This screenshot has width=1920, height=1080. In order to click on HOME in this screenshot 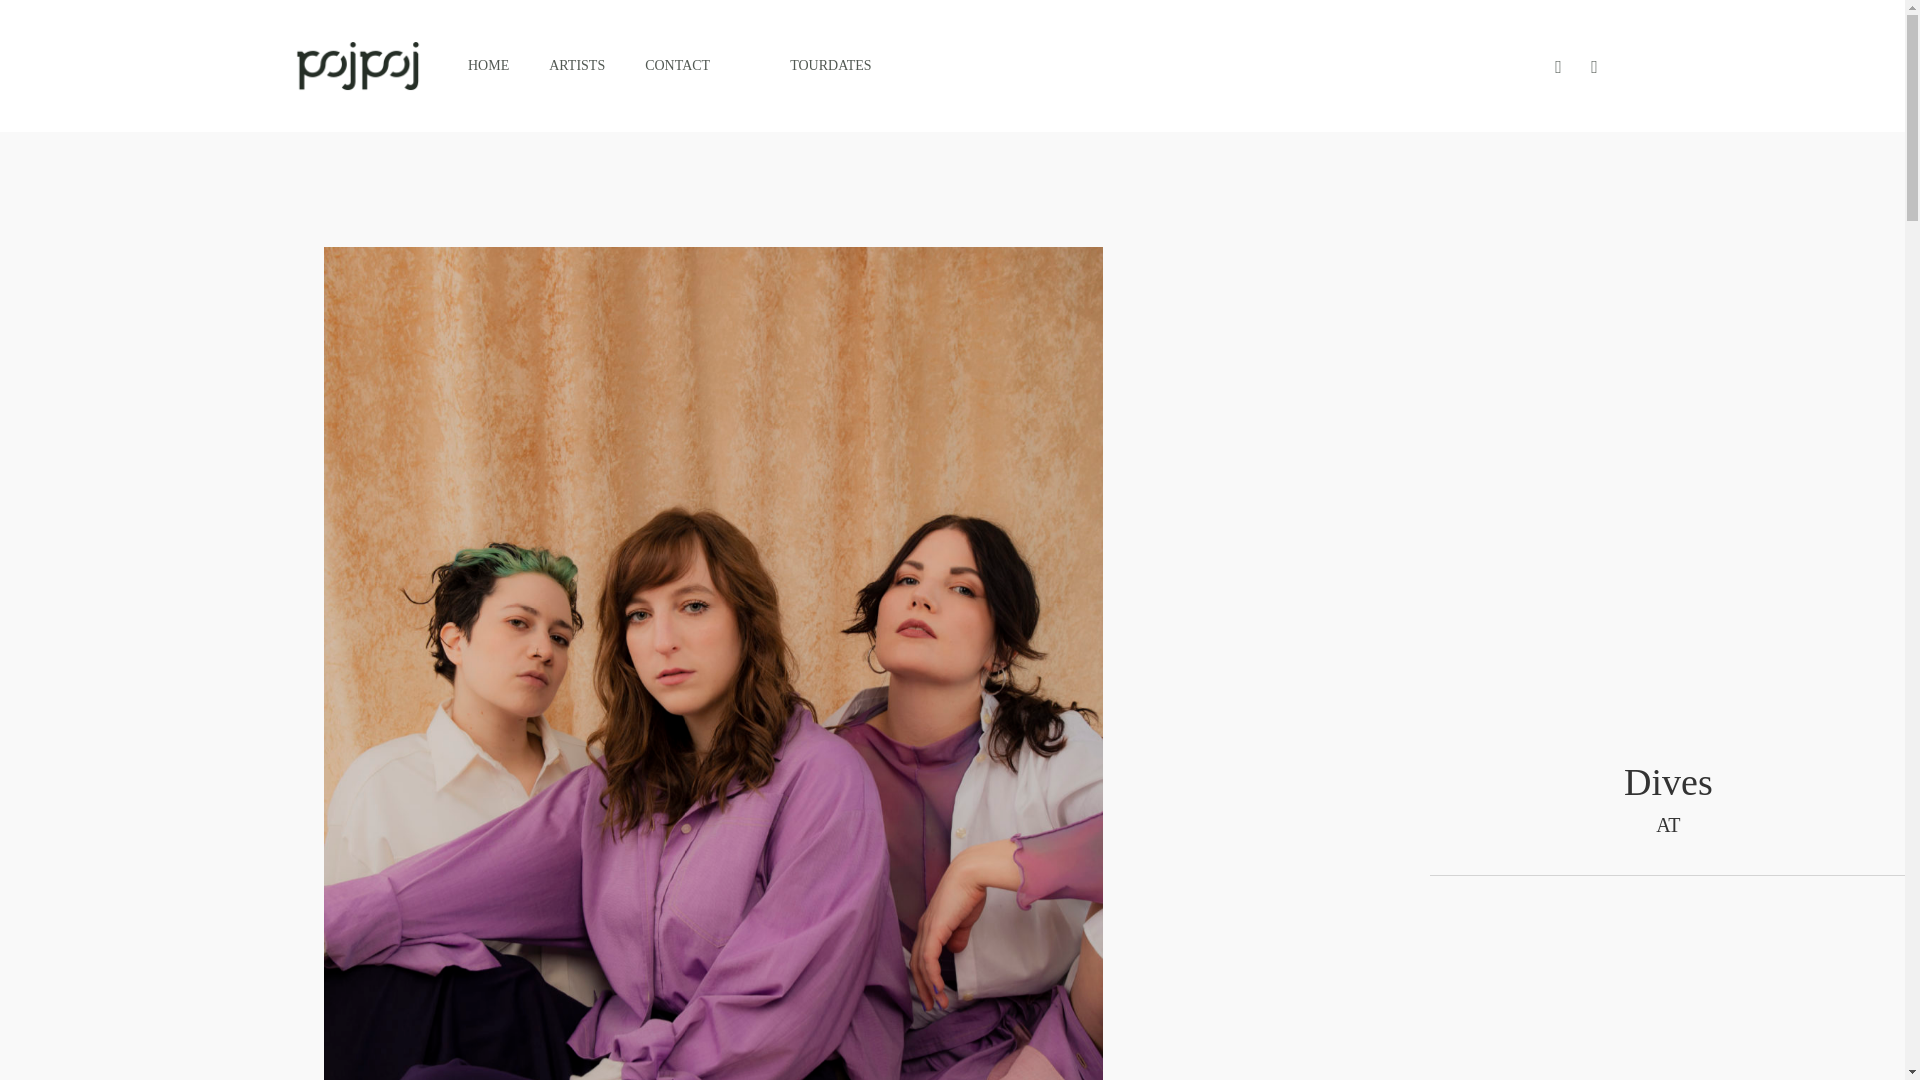, I will do `click(488, 66)`.